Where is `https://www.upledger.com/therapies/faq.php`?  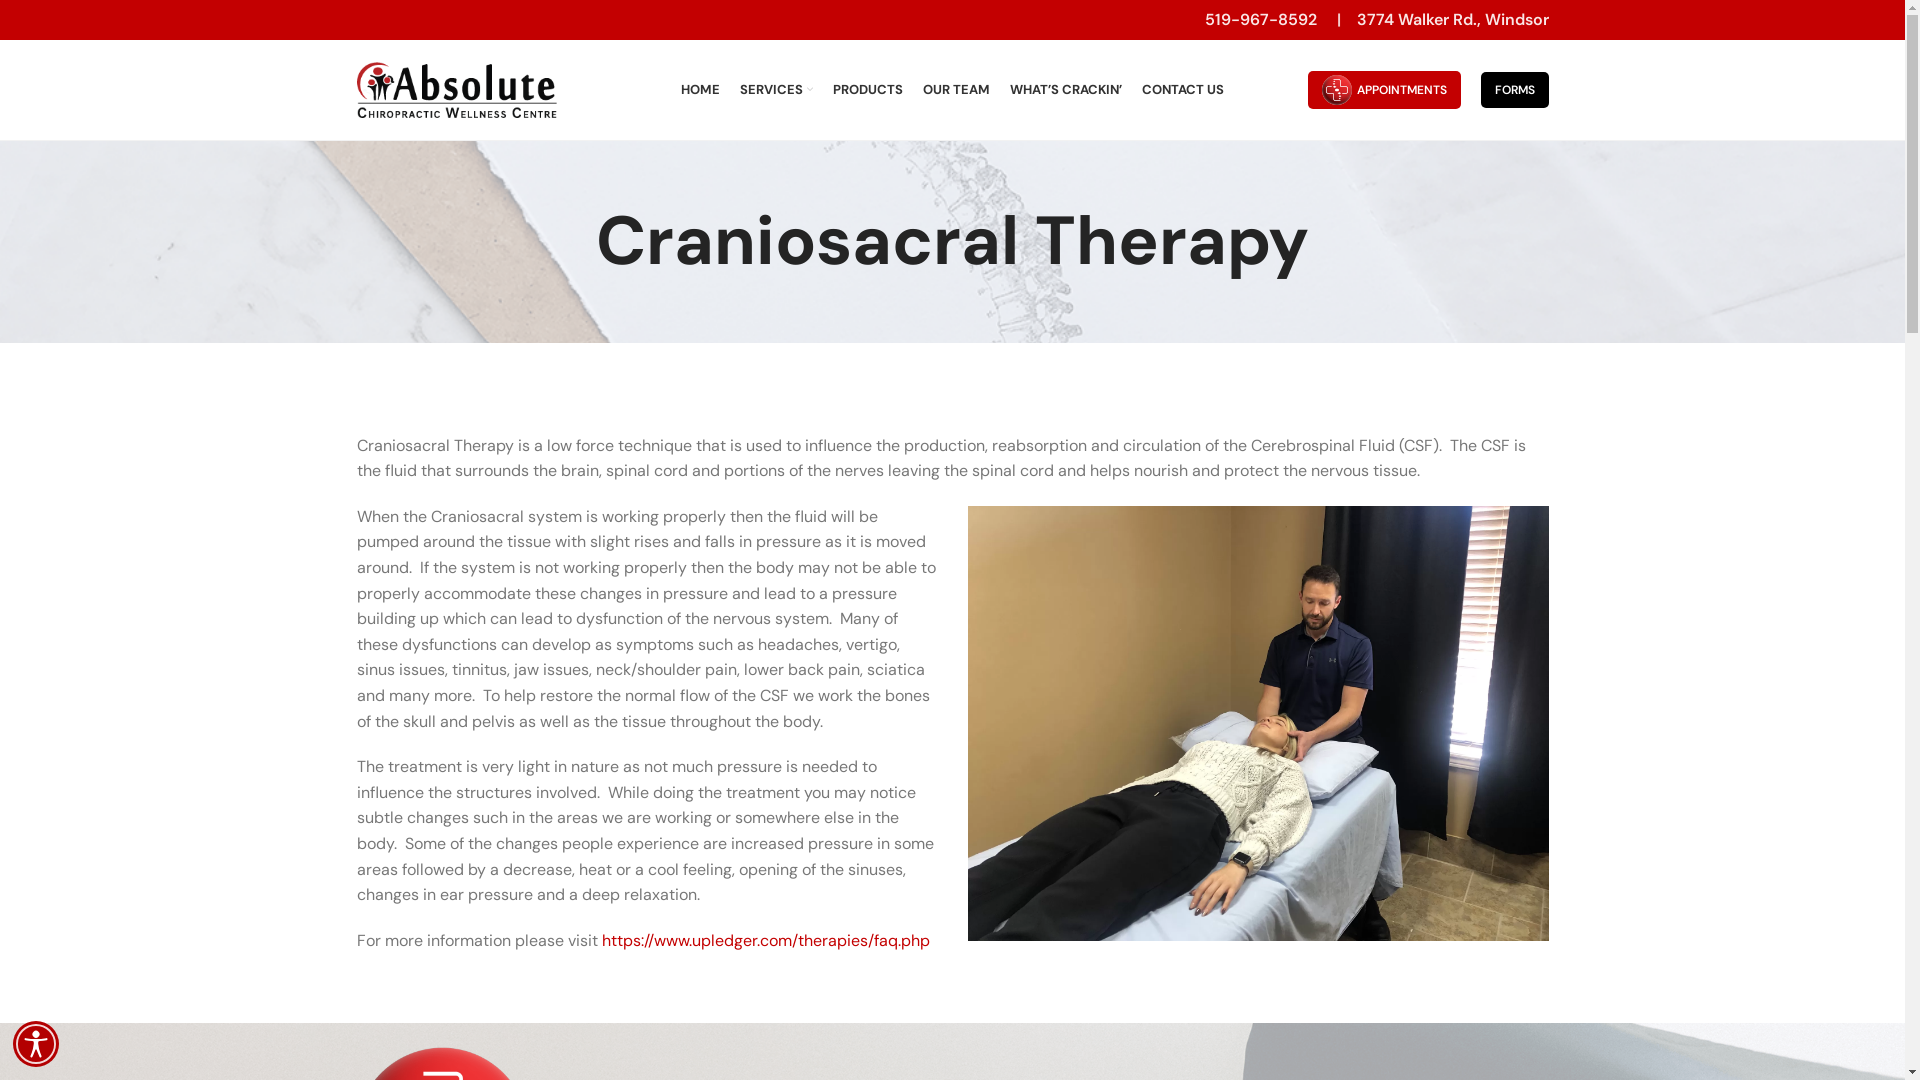 https://www.upledger.com/therapies/faq.php is located at coordinates (766, 940).